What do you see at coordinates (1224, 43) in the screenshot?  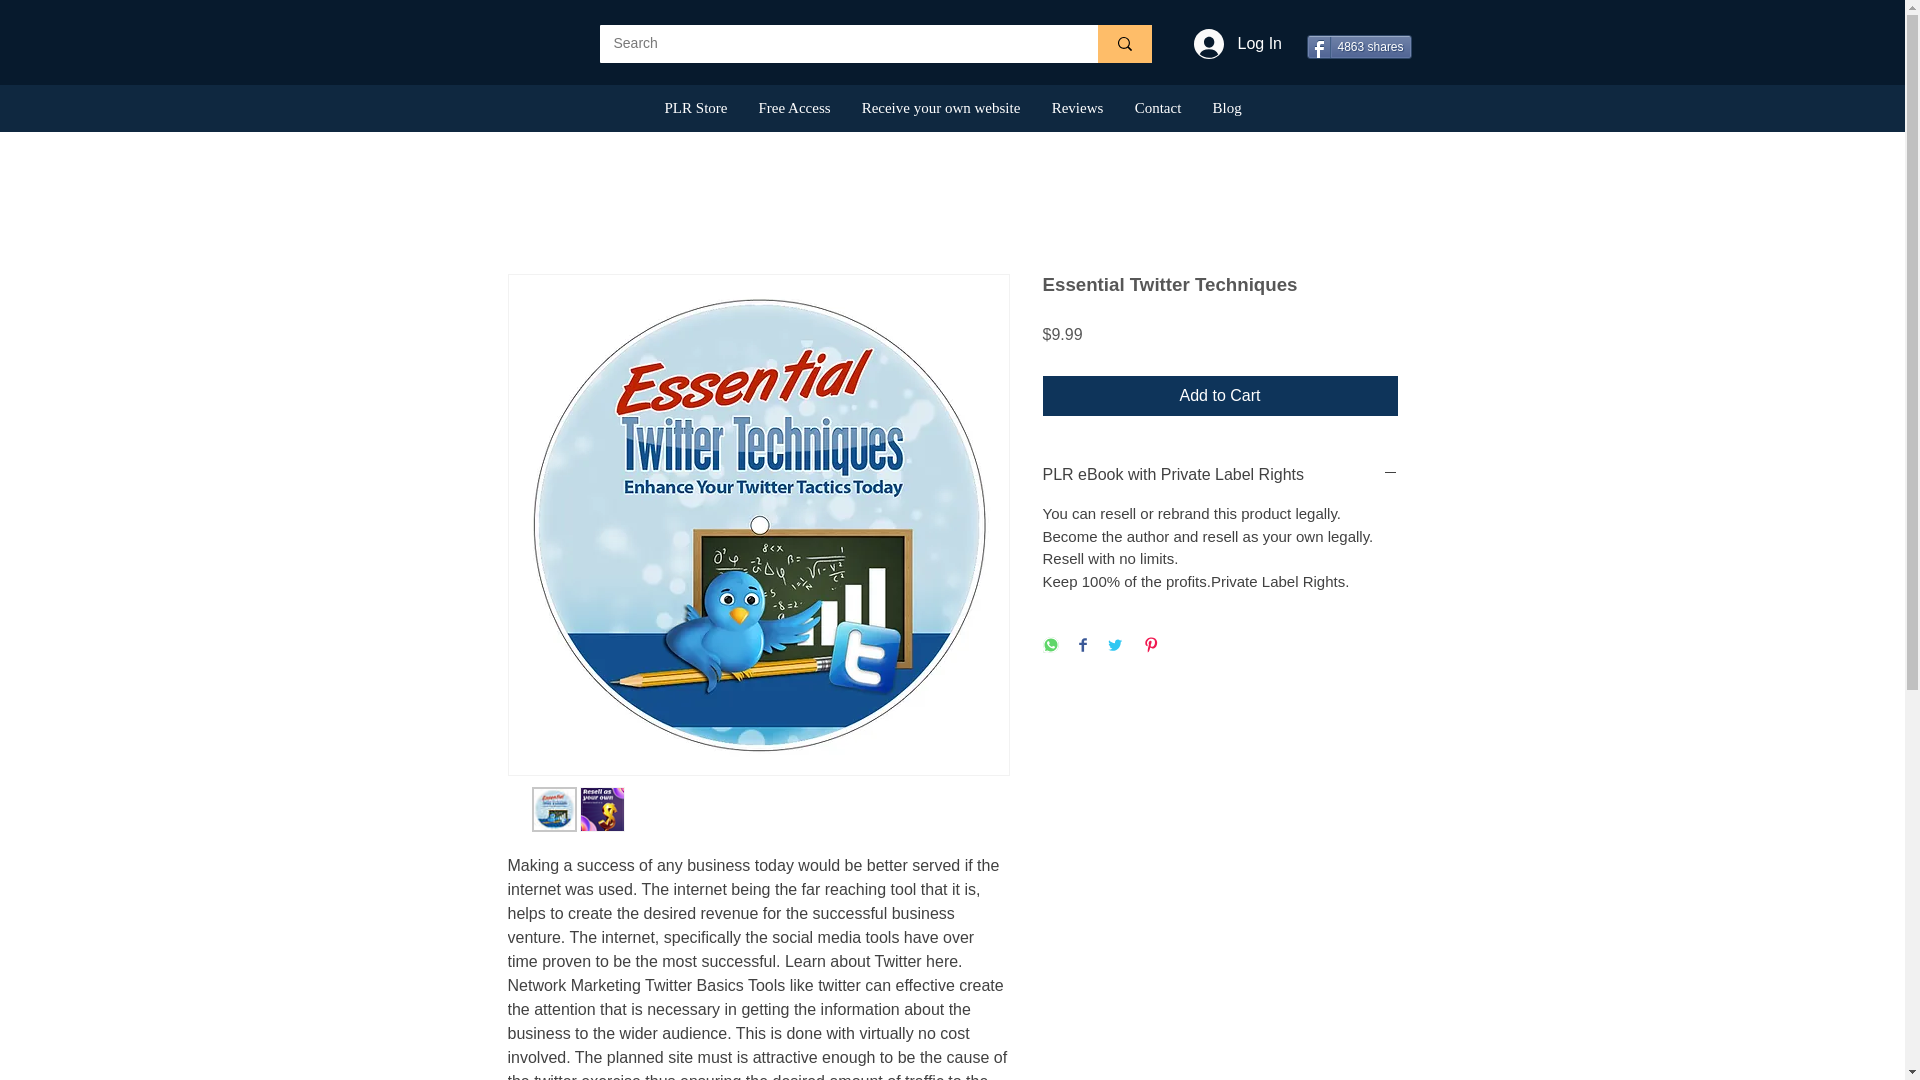 I see `Log In` at bounding box center [1224, 43].